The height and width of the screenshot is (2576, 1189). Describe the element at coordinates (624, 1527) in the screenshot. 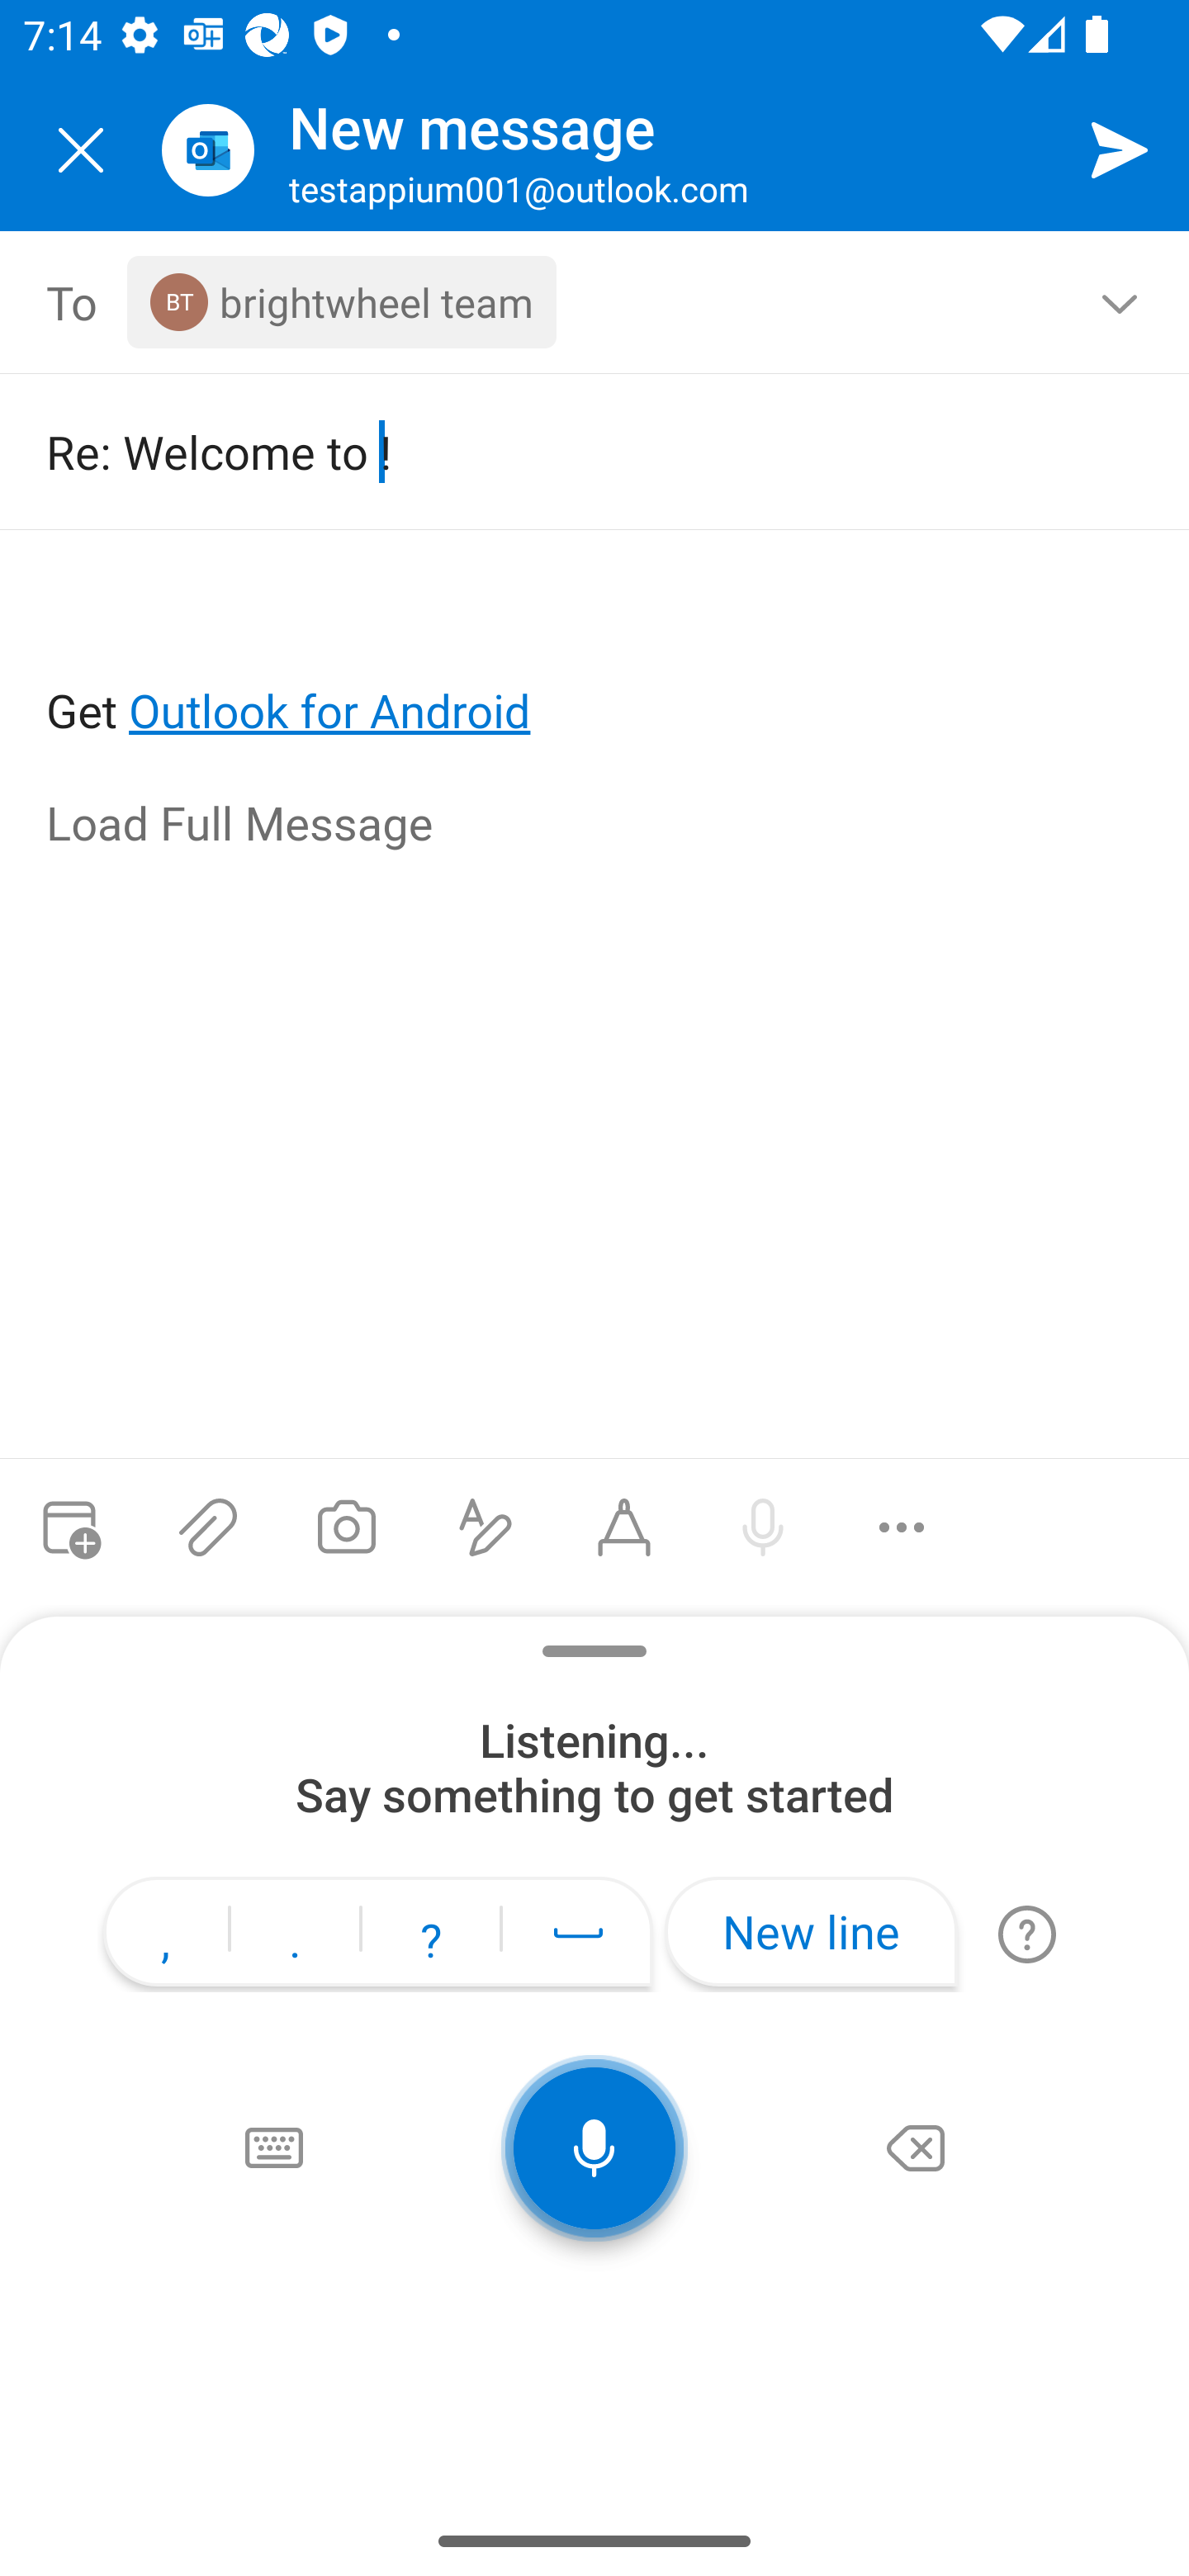

I see `Start Ink compose` at that location.